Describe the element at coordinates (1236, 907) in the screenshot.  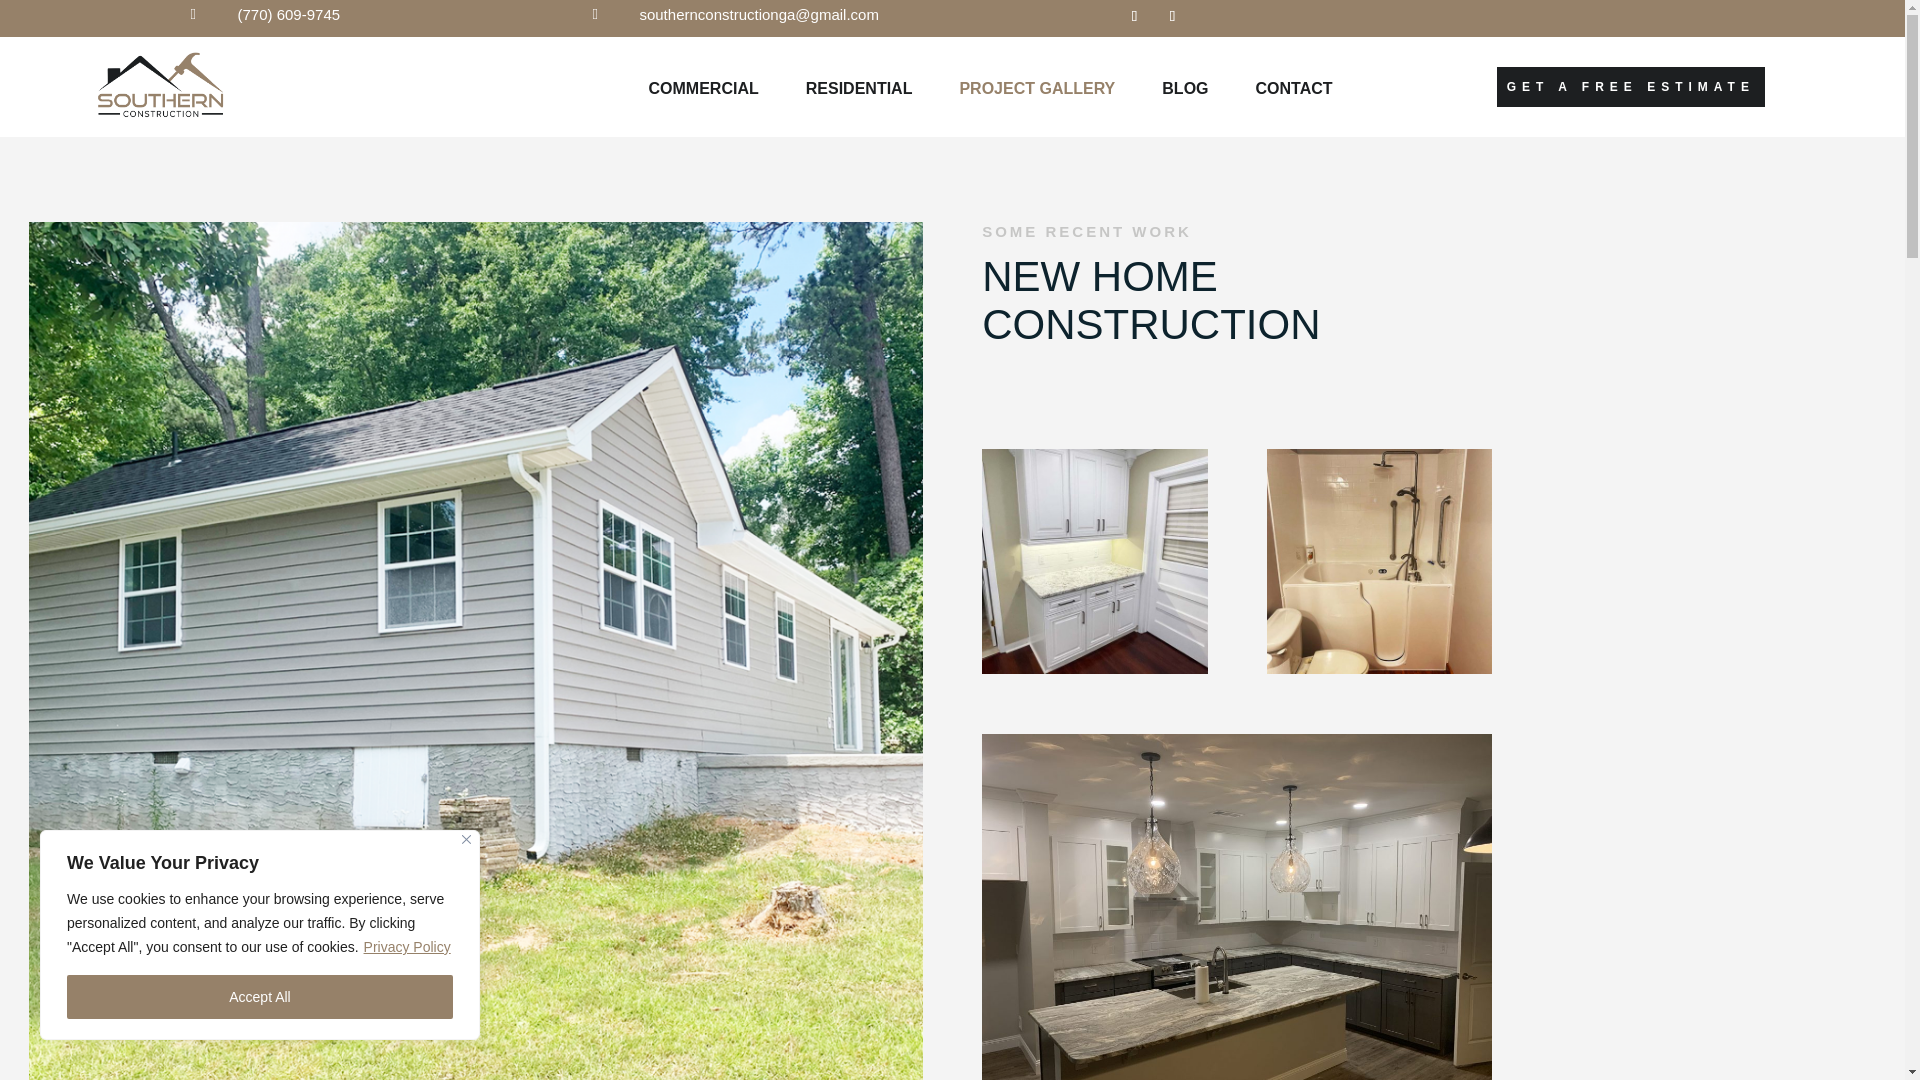
I see `New kitchen` at that location.